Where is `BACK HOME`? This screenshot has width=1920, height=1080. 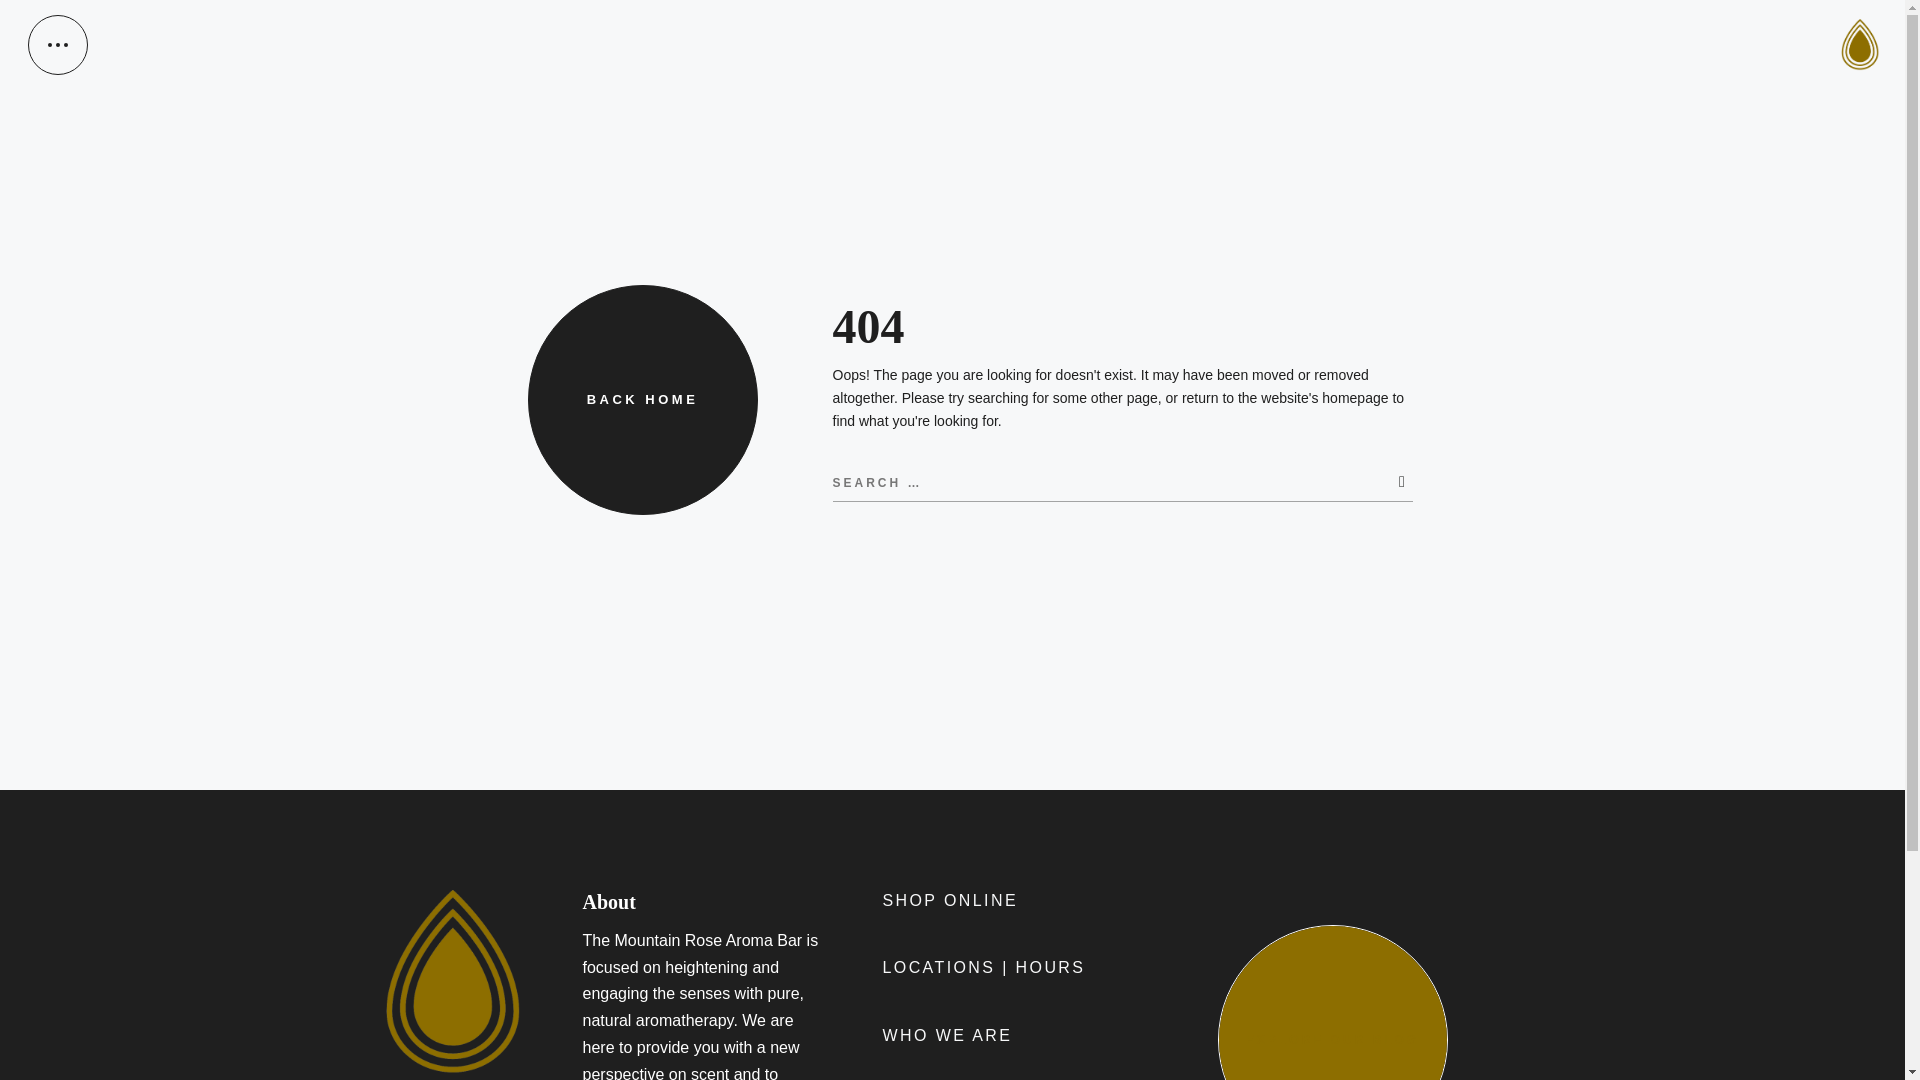
BACK HOME is located at coordinates (643, 400).